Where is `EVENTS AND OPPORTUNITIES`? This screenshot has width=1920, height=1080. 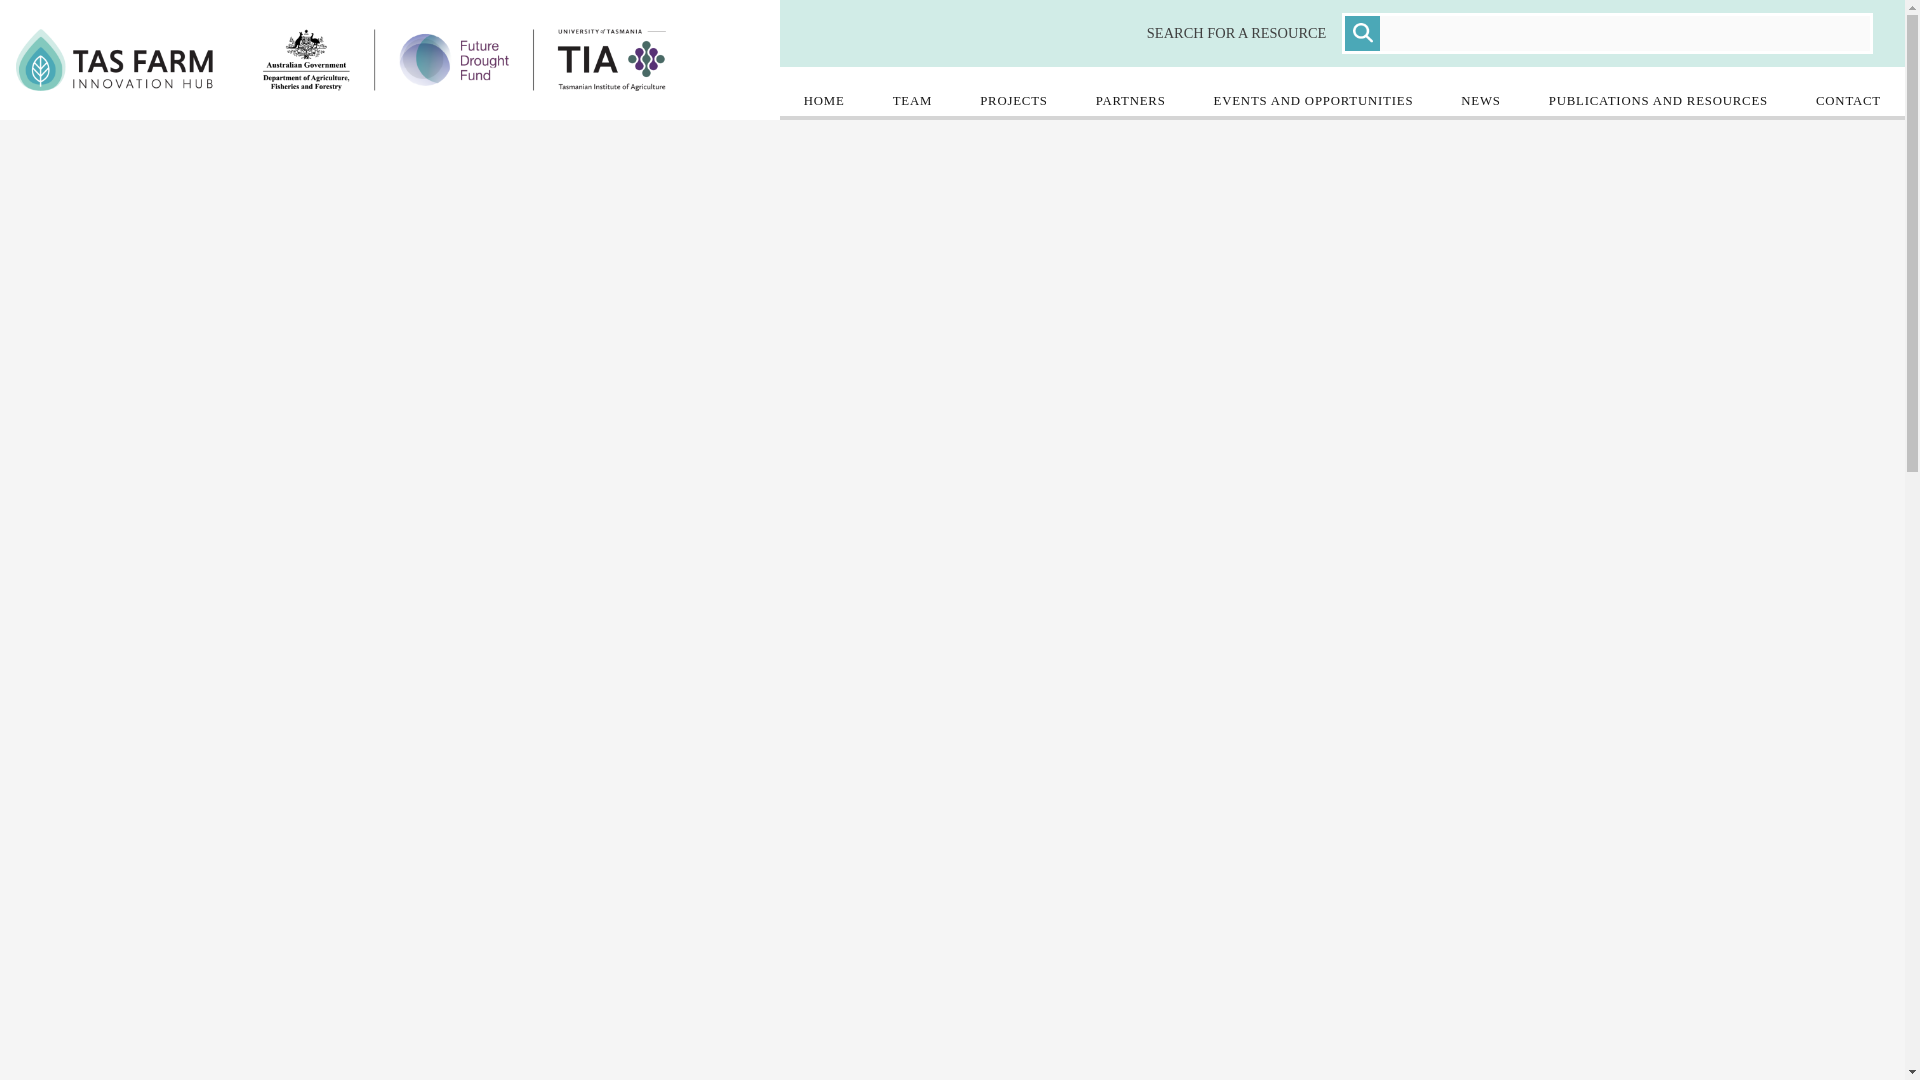
EVENTS AND OPPORTUNITIES is located at coordinates (1314, 92).